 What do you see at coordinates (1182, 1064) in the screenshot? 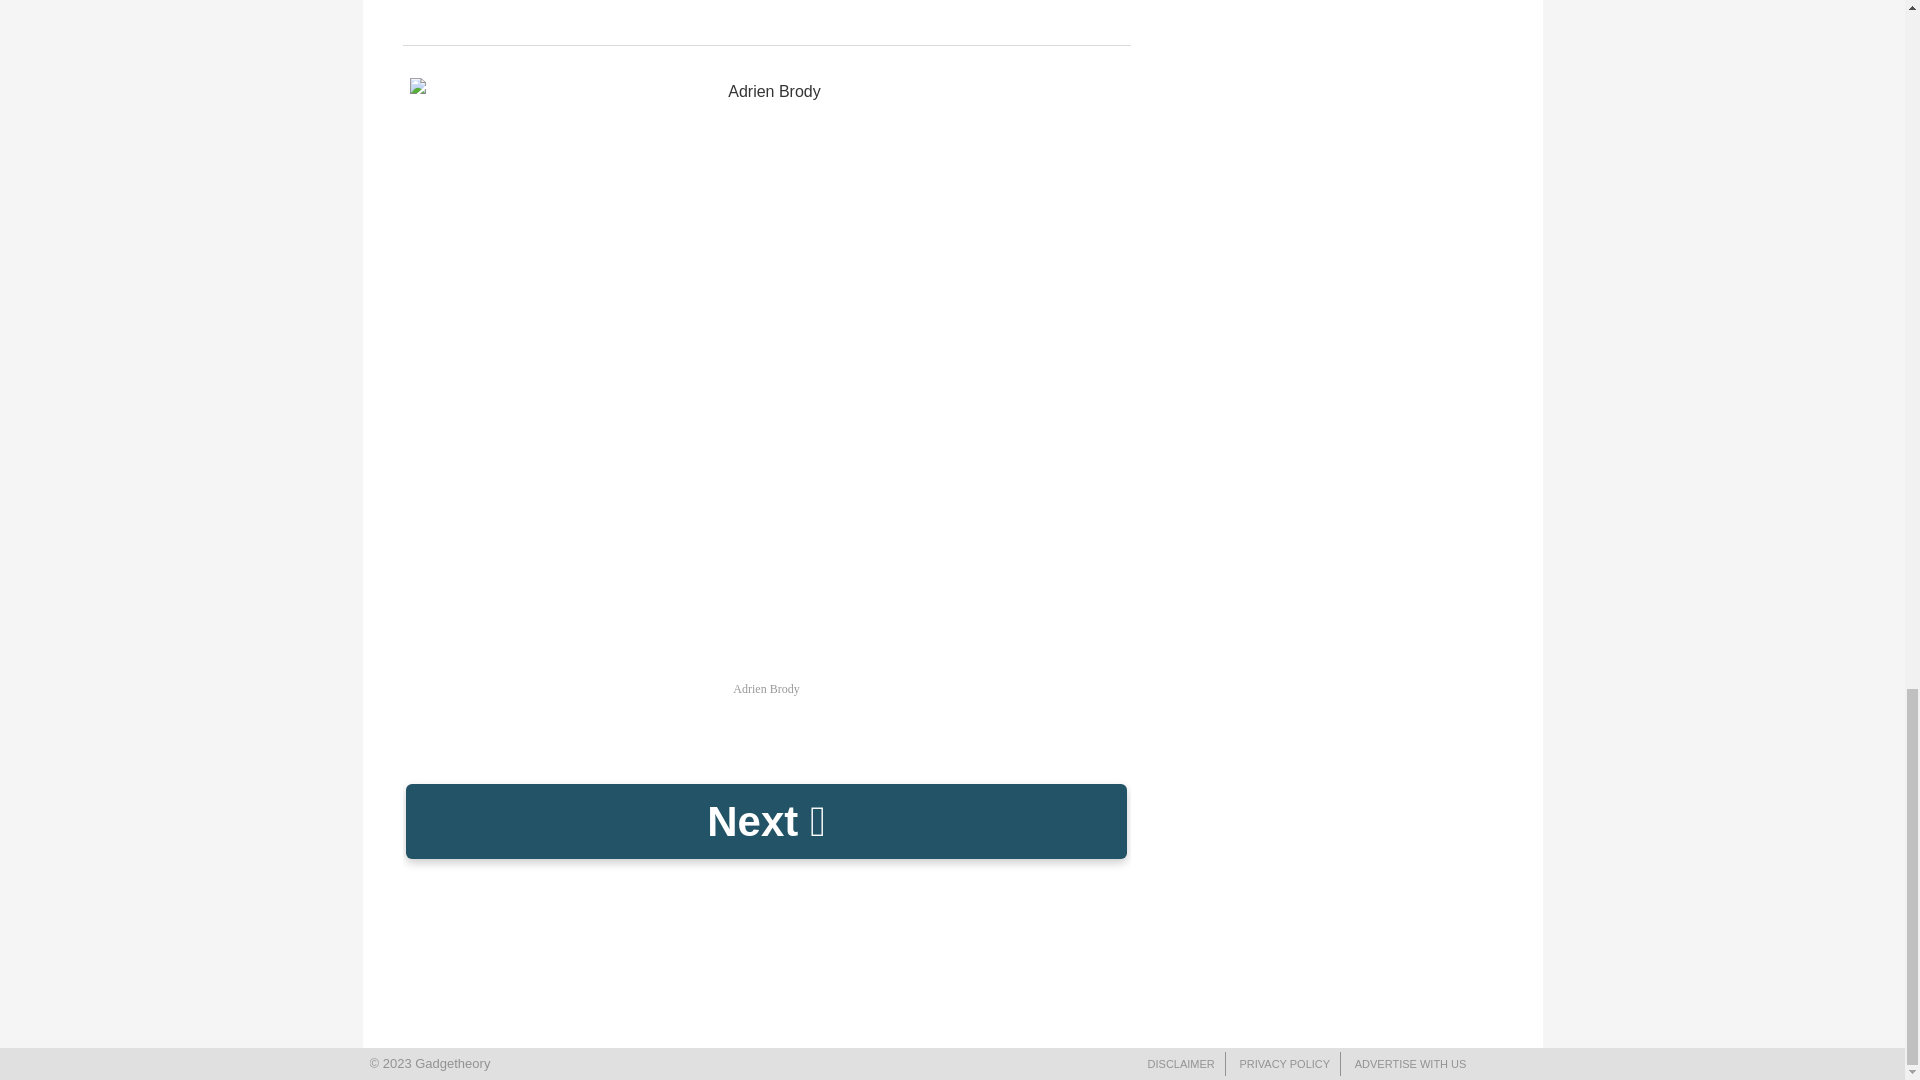
I see `DISCLAIMER` at bounding box center [1182, 1064].